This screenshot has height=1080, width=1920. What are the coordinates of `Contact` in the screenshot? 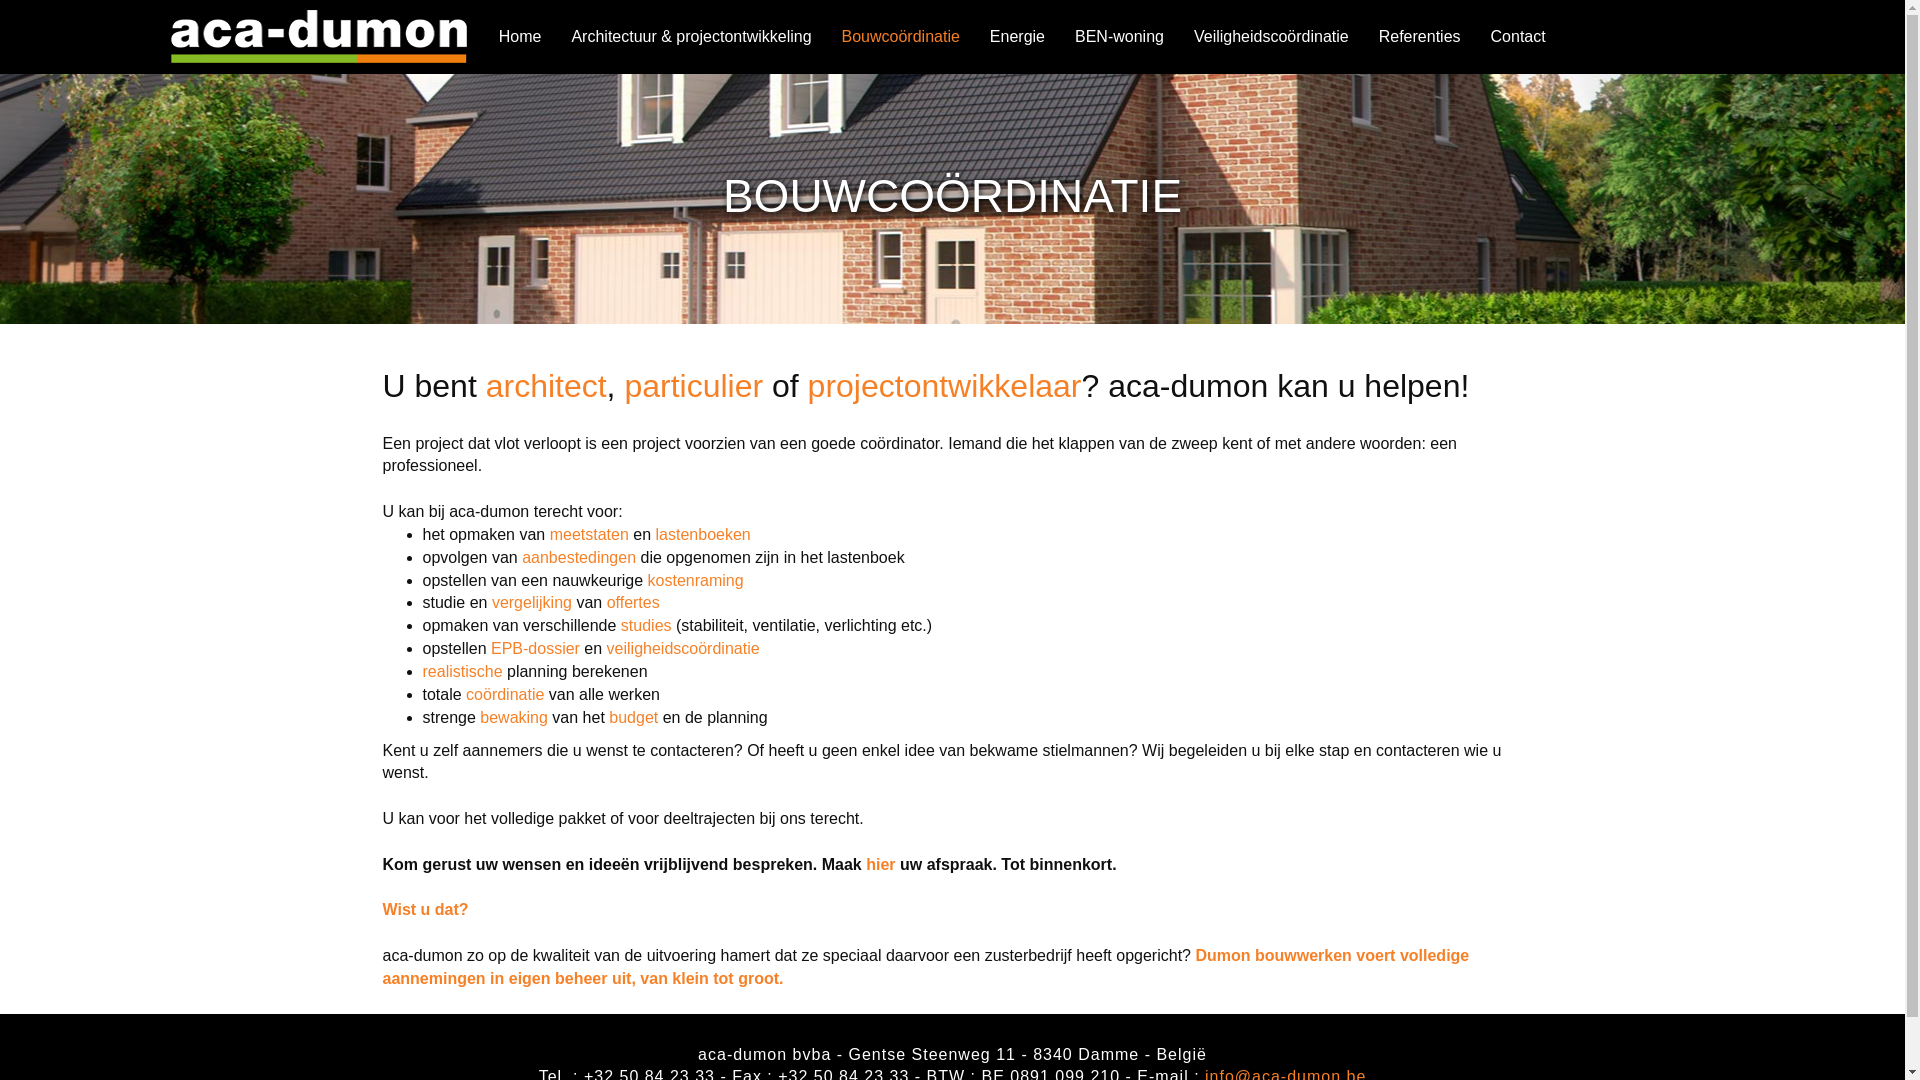 It's located at (1518, 37).